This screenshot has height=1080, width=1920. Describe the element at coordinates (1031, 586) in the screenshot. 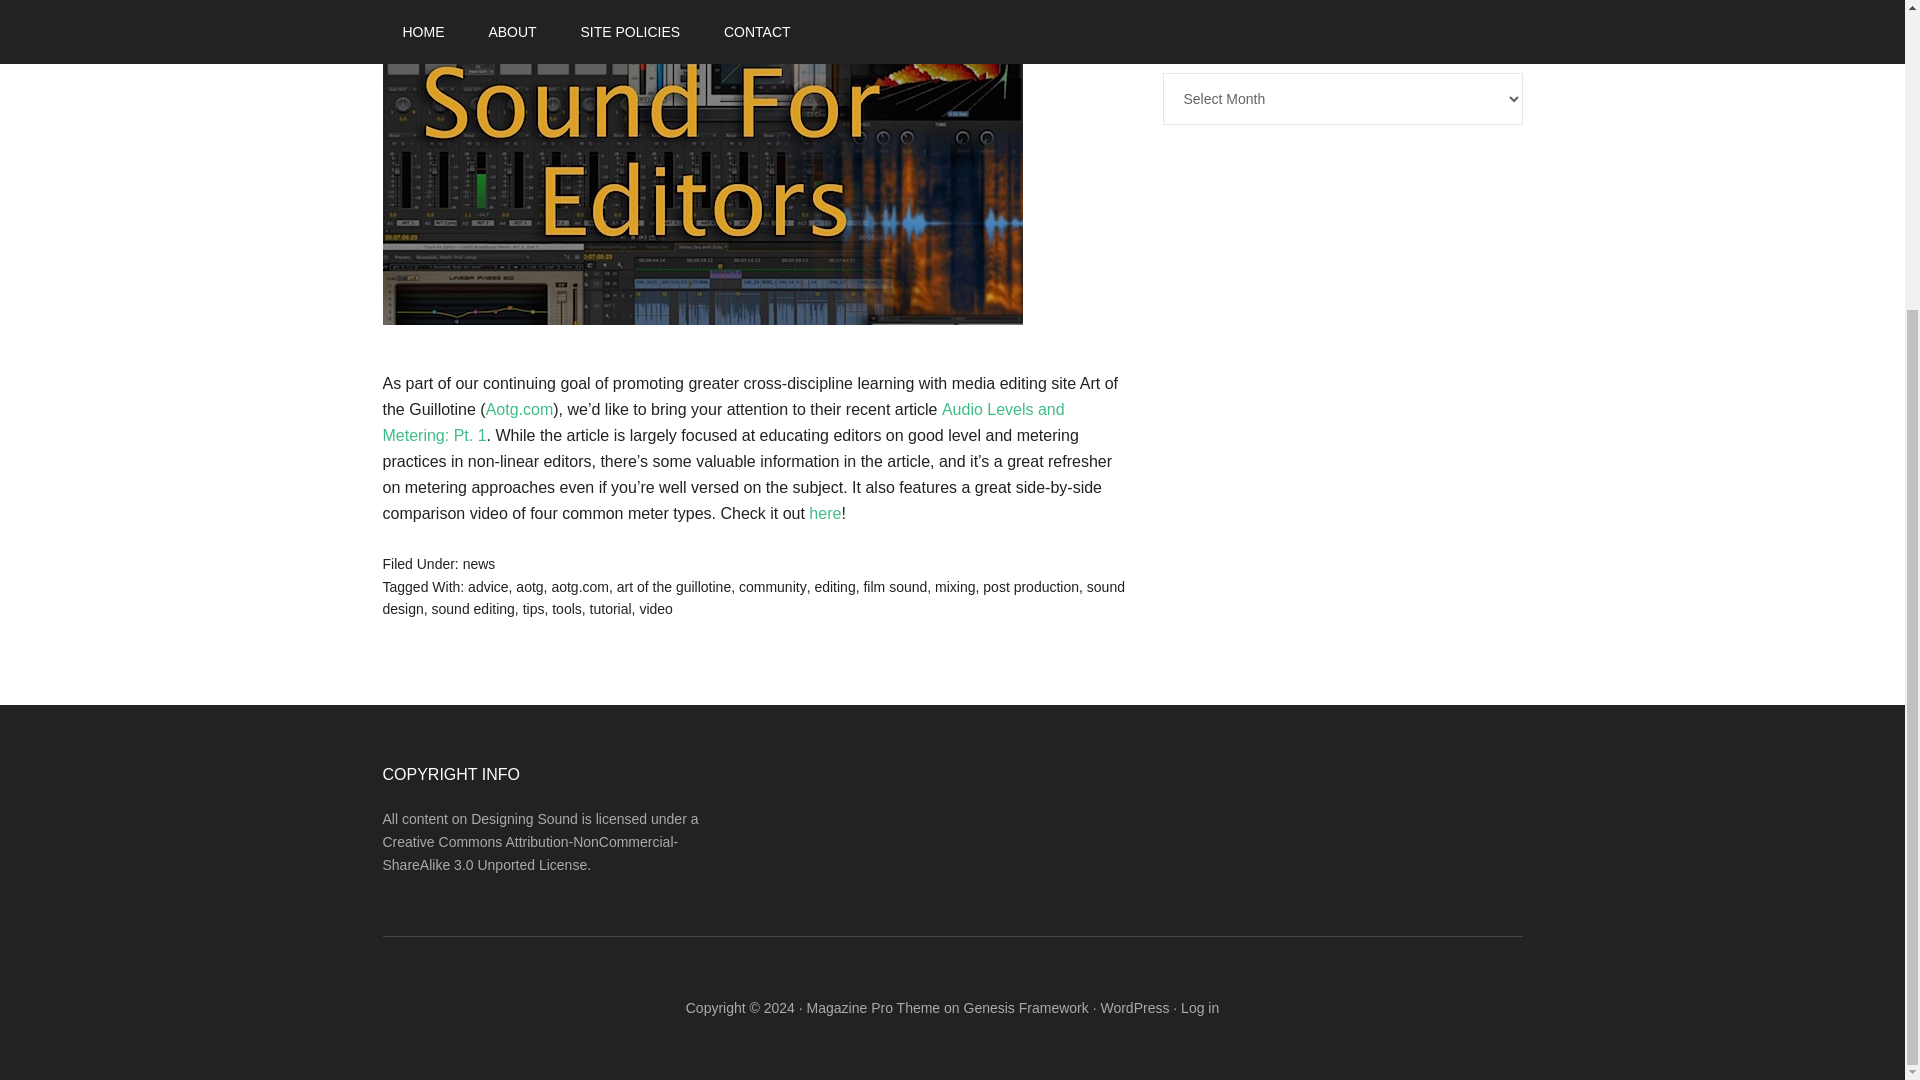

I see `post production` at that location.